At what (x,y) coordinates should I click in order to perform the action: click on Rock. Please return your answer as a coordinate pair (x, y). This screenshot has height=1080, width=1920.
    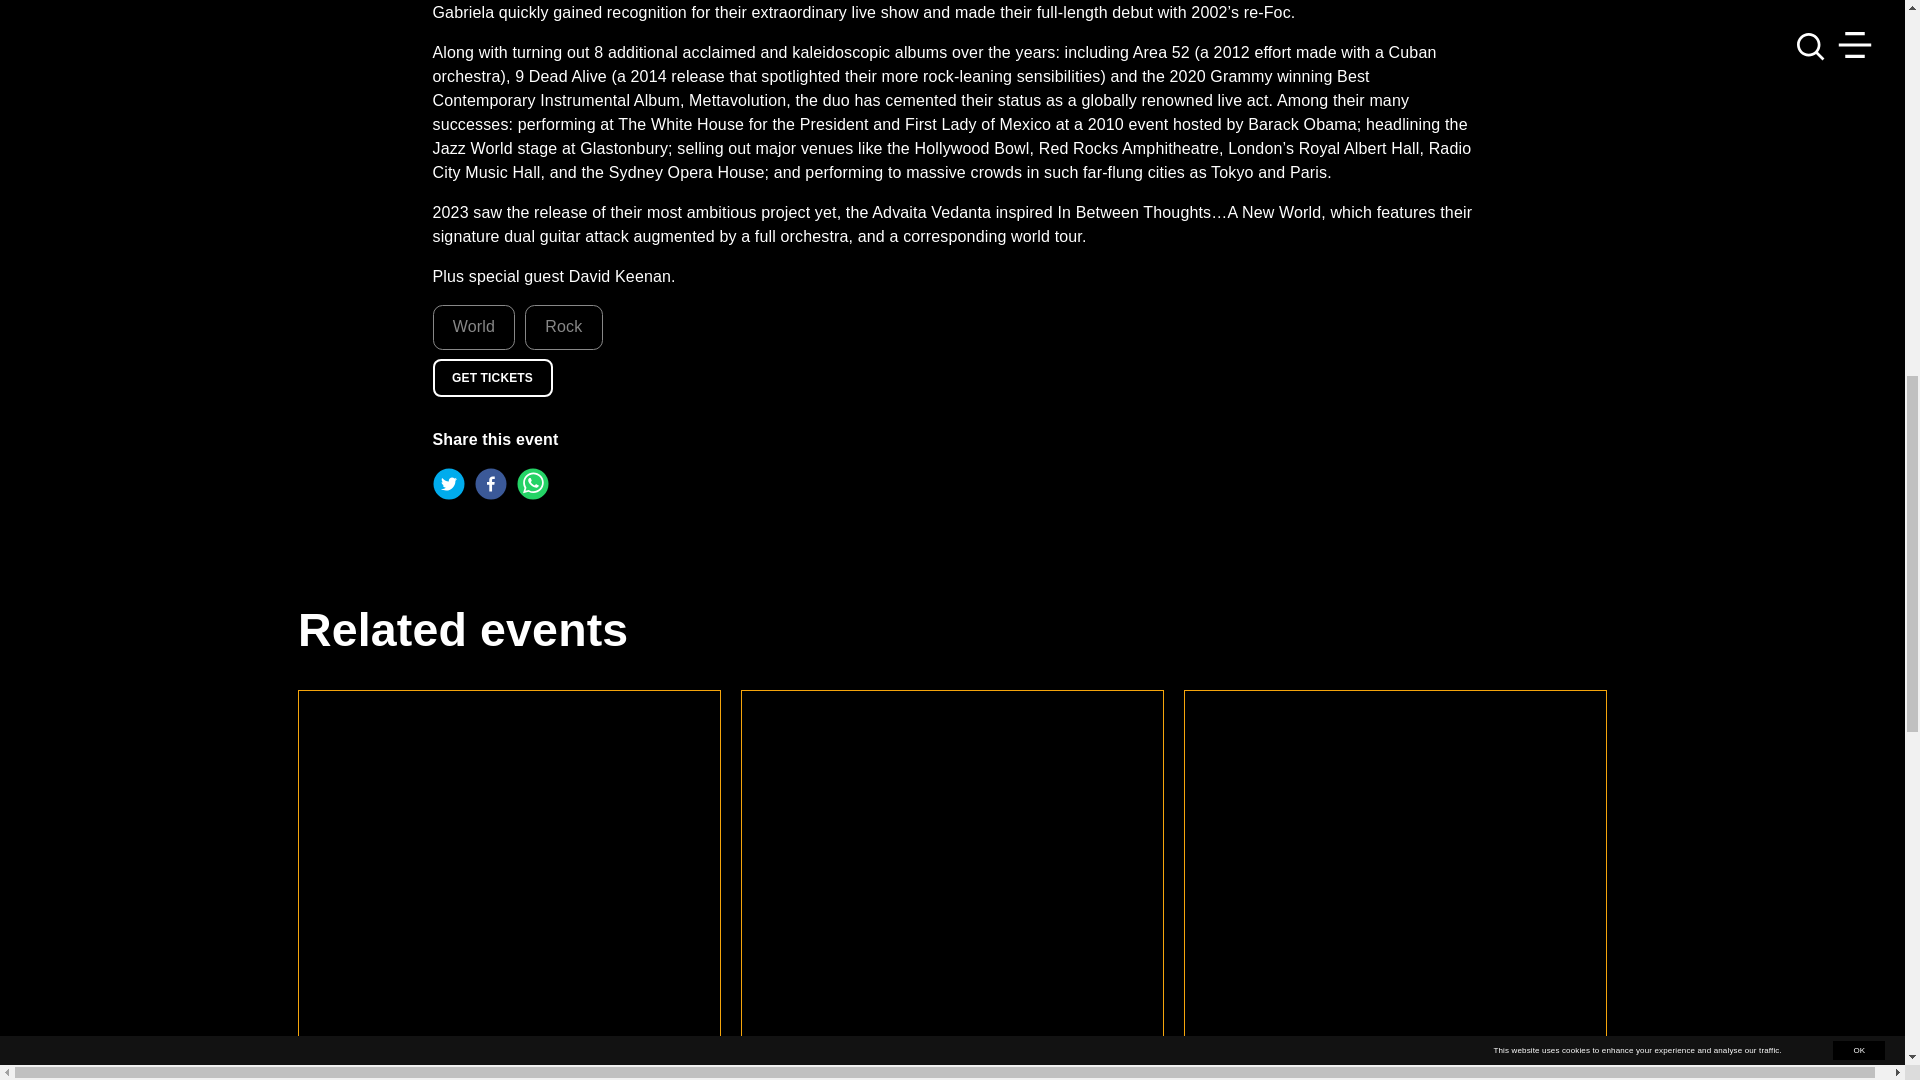
    Looking at the image, I should click on (563, 326).